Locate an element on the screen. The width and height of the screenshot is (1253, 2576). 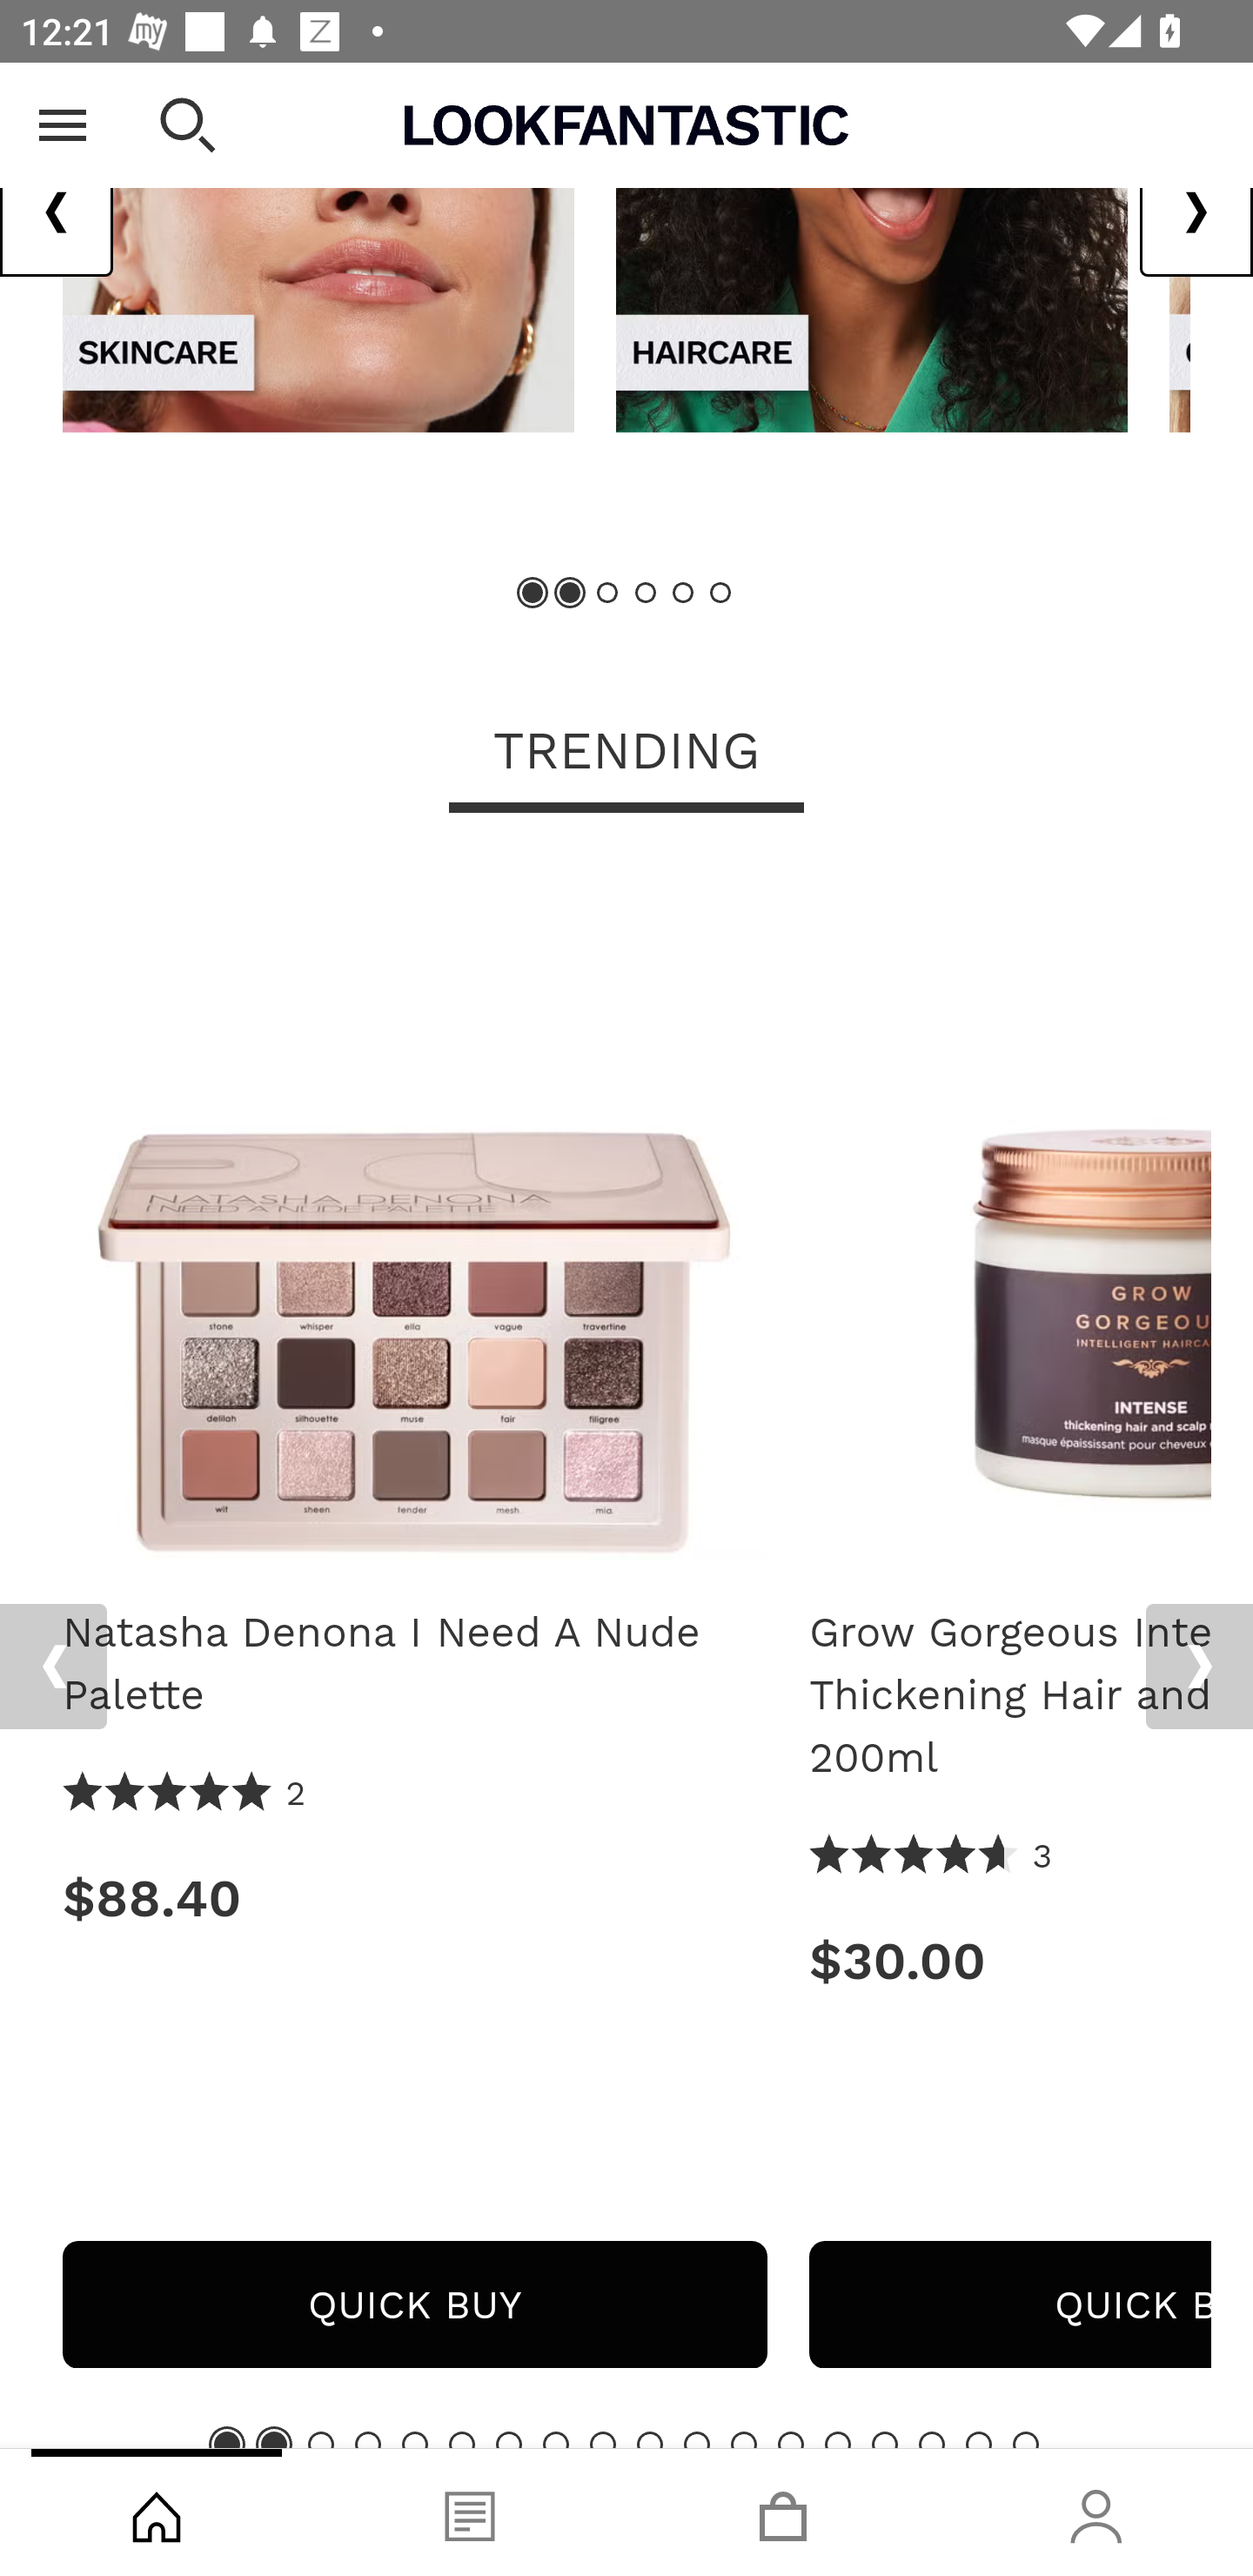
Previous is located at coordinates (53, 1667).